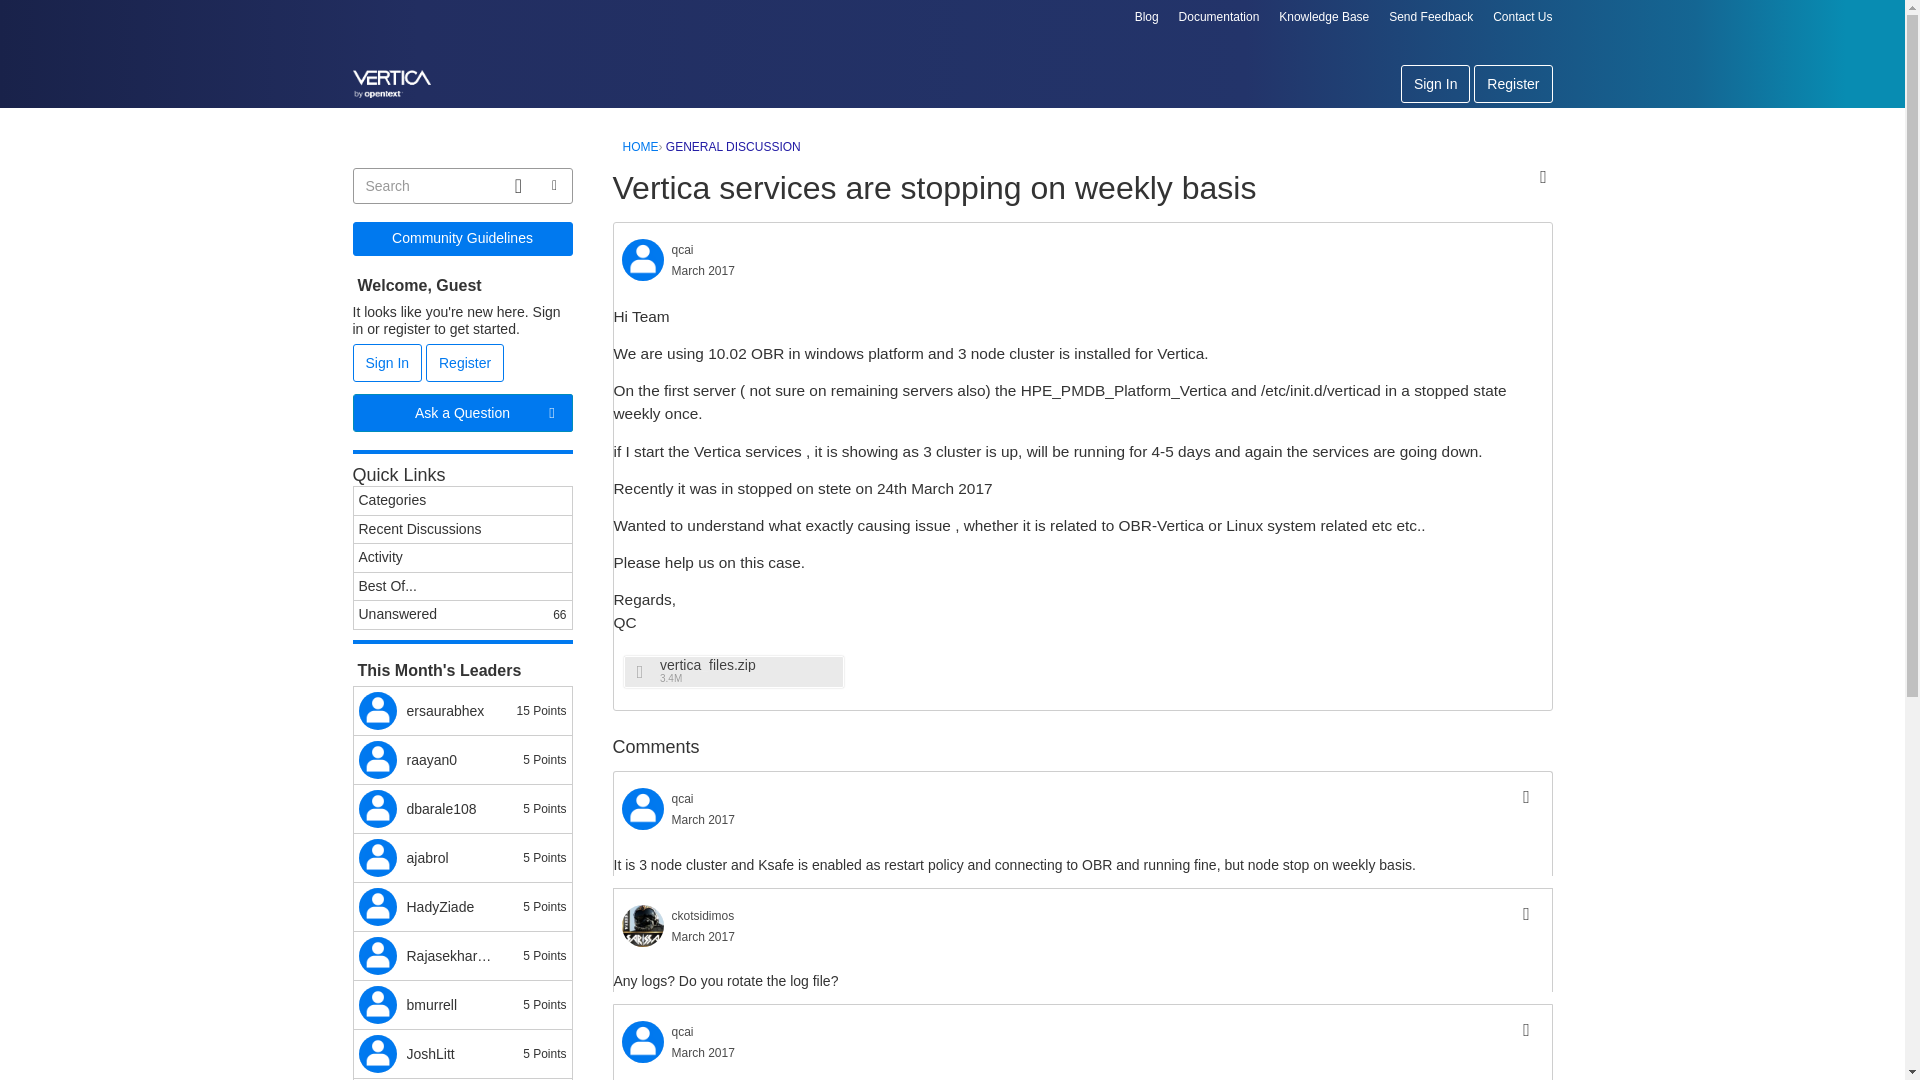  I want to click on GENERAL DISCUSSION, so click(733, 147).